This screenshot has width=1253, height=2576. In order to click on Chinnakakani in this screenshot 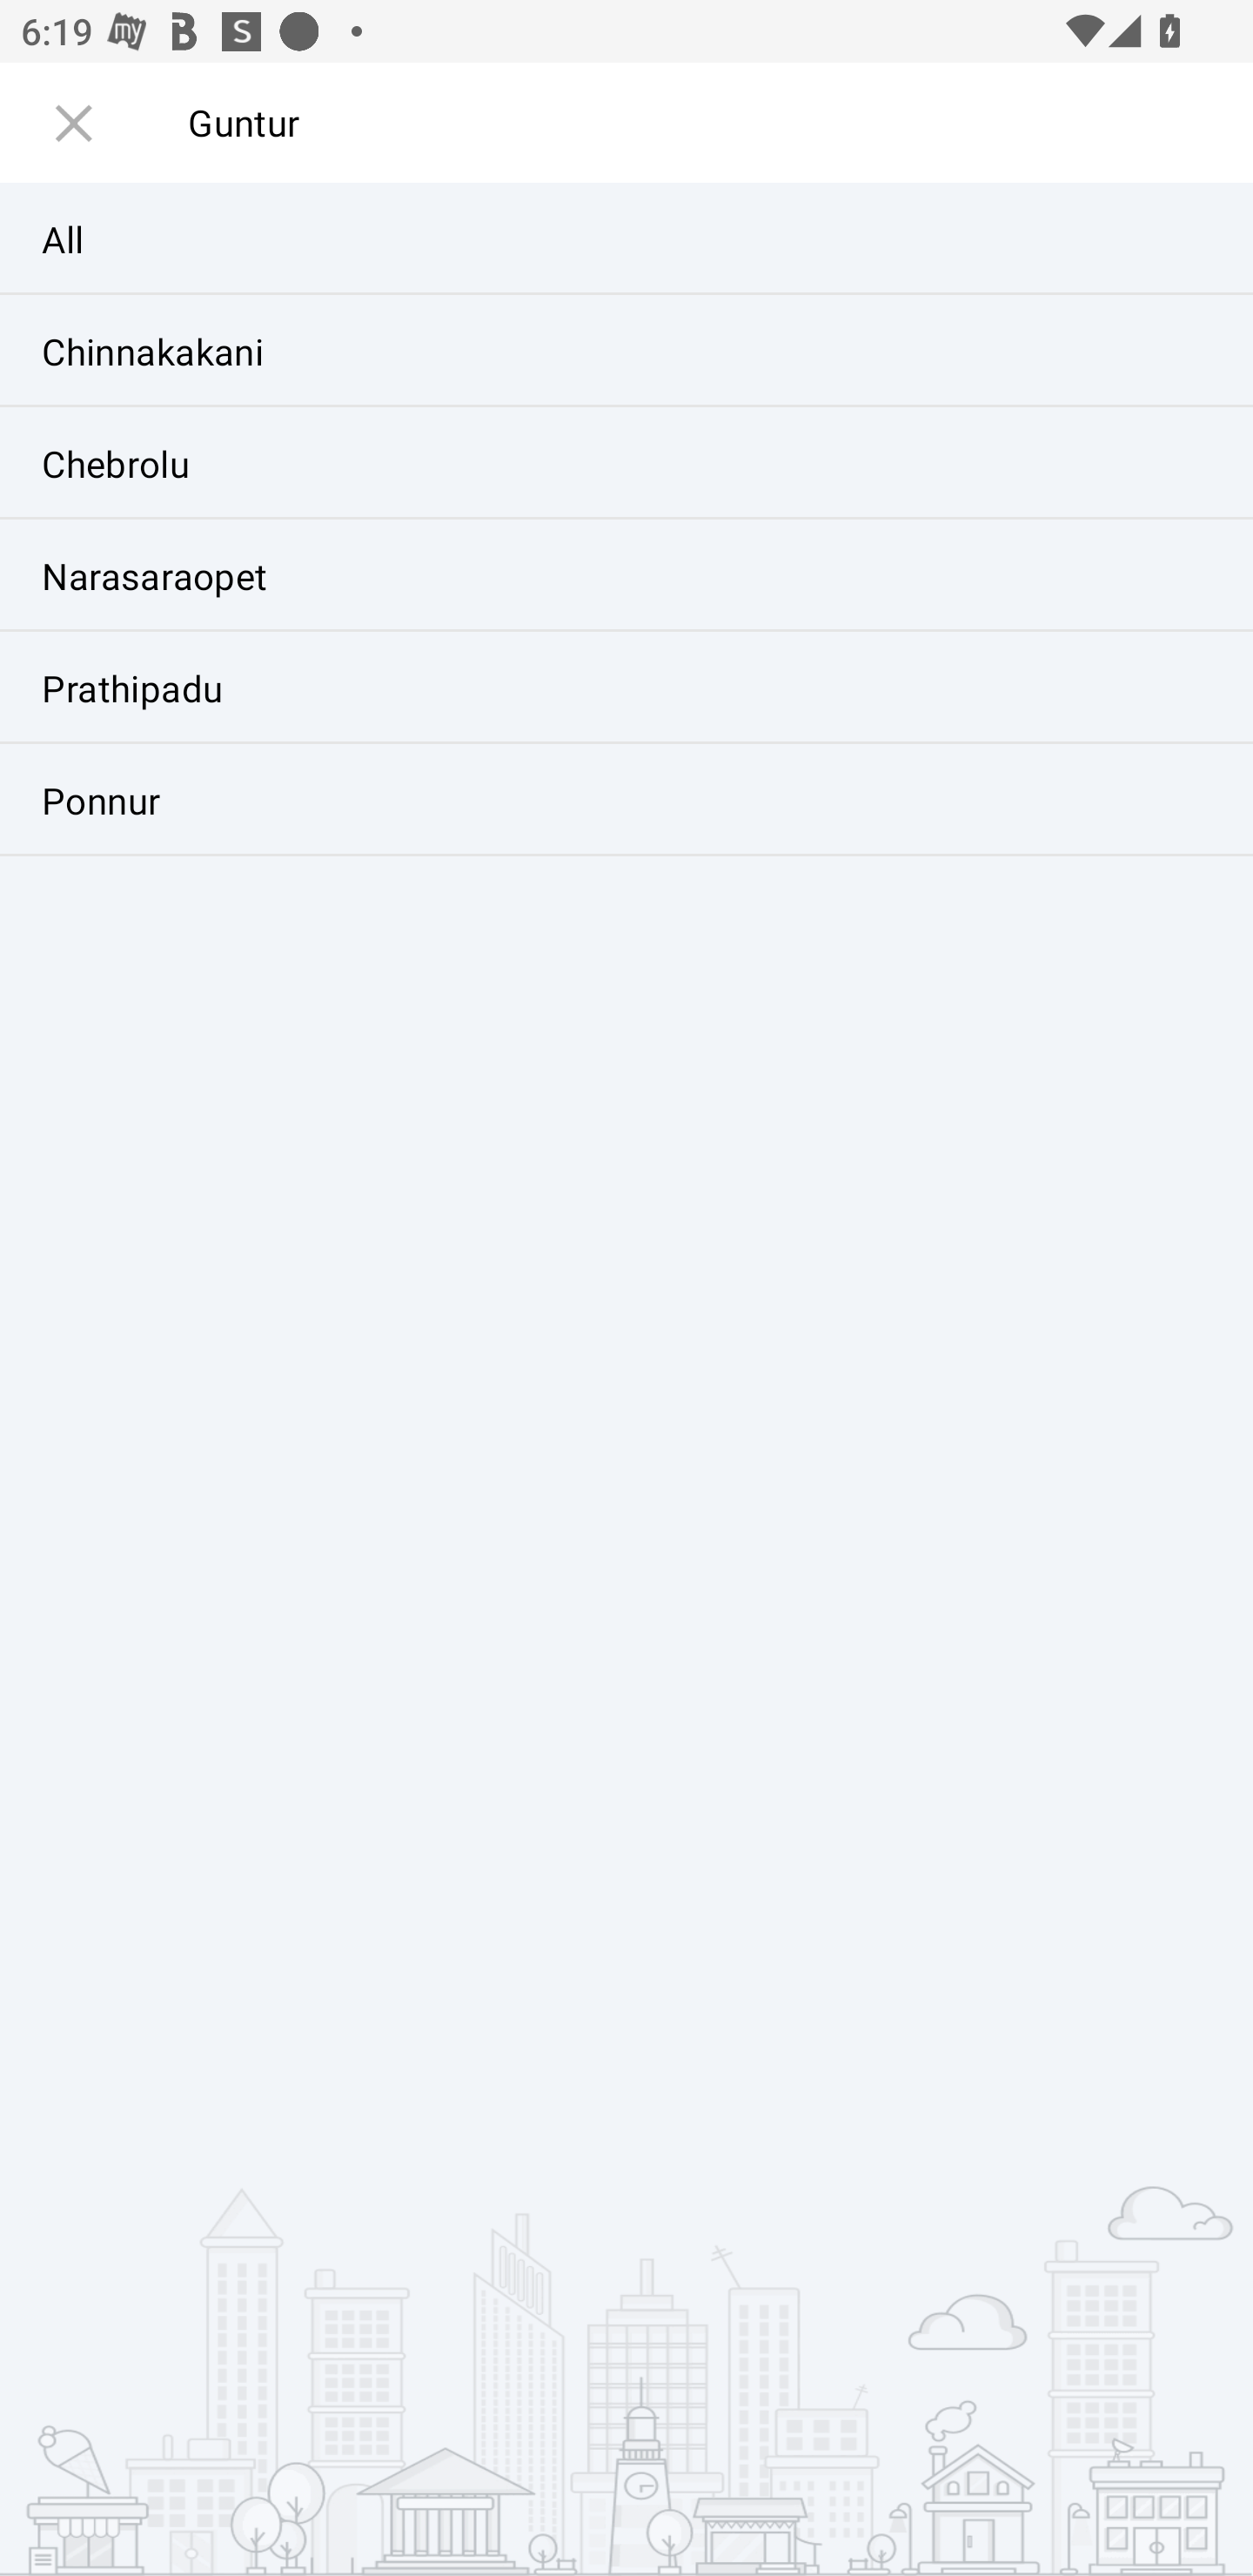, I will do `click(626, 352)`.